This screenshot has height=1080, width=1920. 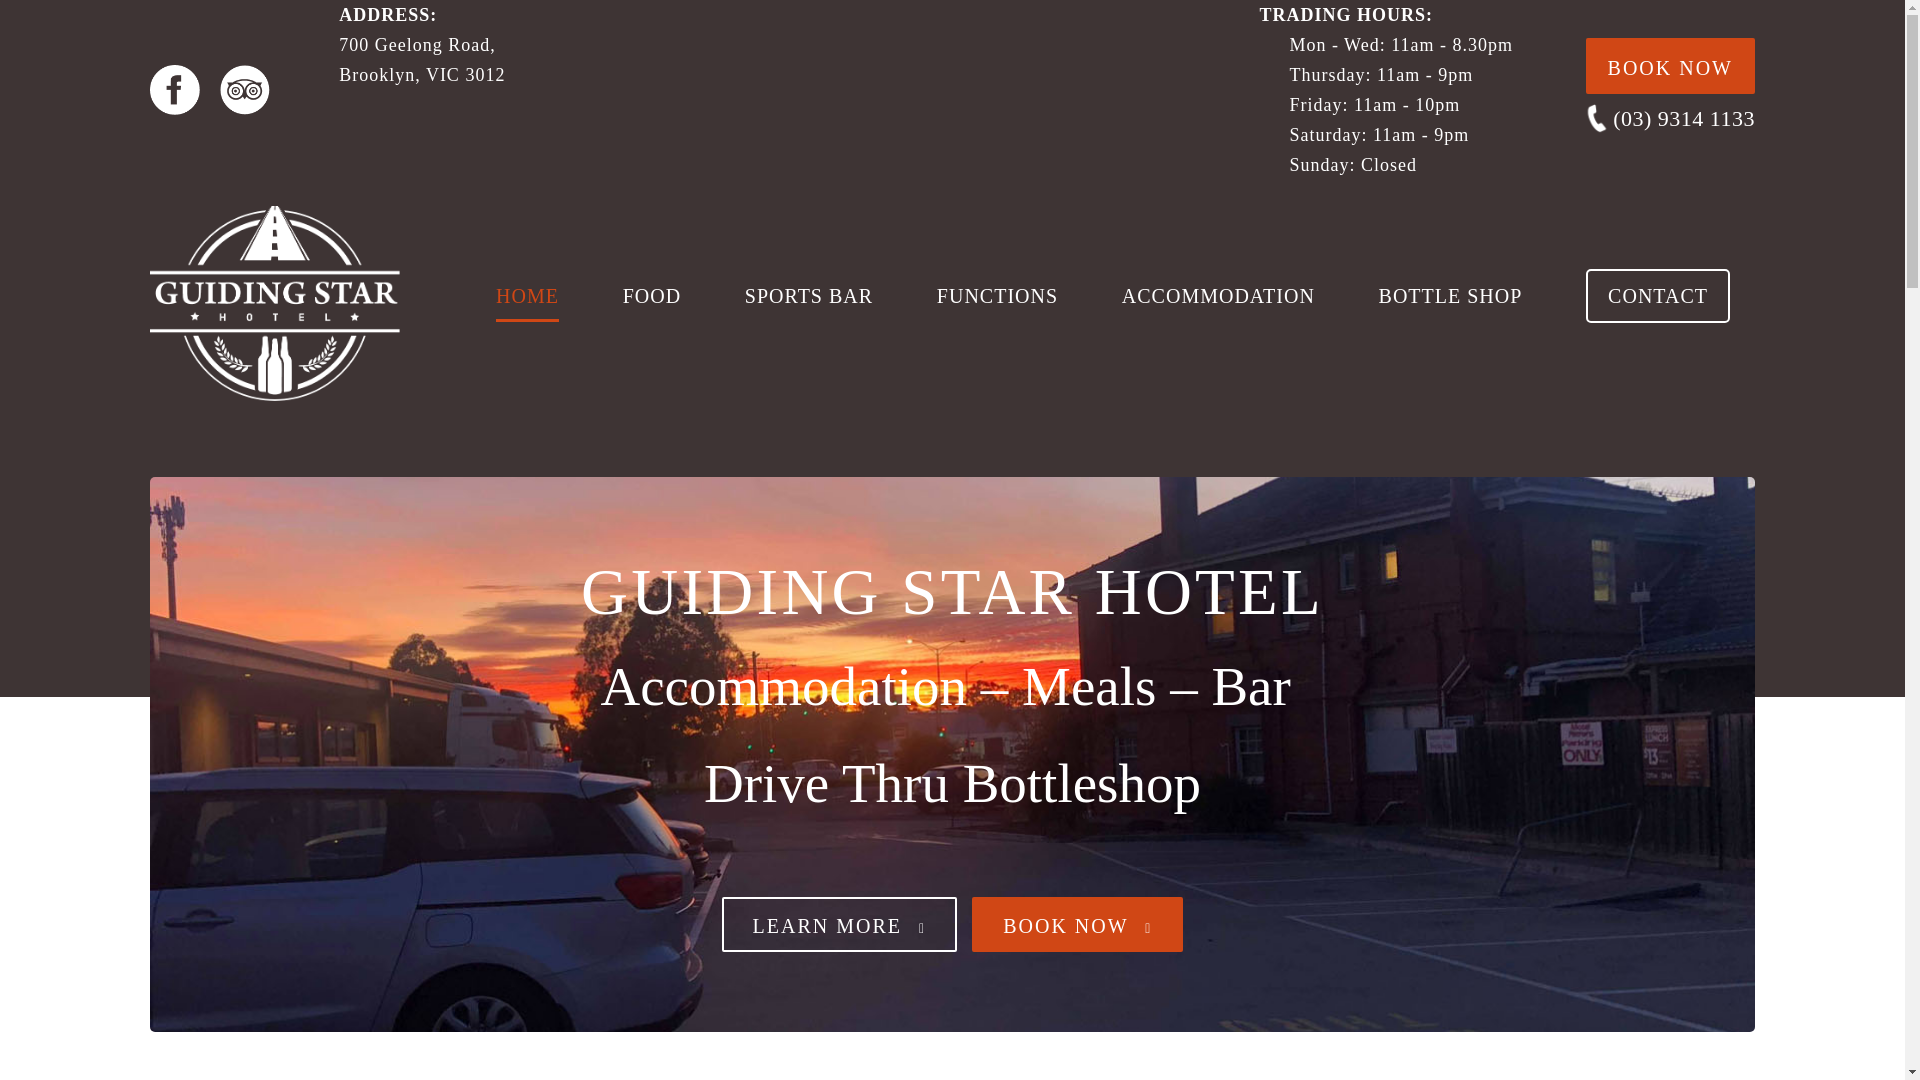 I want to click on FUNCTIONS, so click(x=998, y=296).